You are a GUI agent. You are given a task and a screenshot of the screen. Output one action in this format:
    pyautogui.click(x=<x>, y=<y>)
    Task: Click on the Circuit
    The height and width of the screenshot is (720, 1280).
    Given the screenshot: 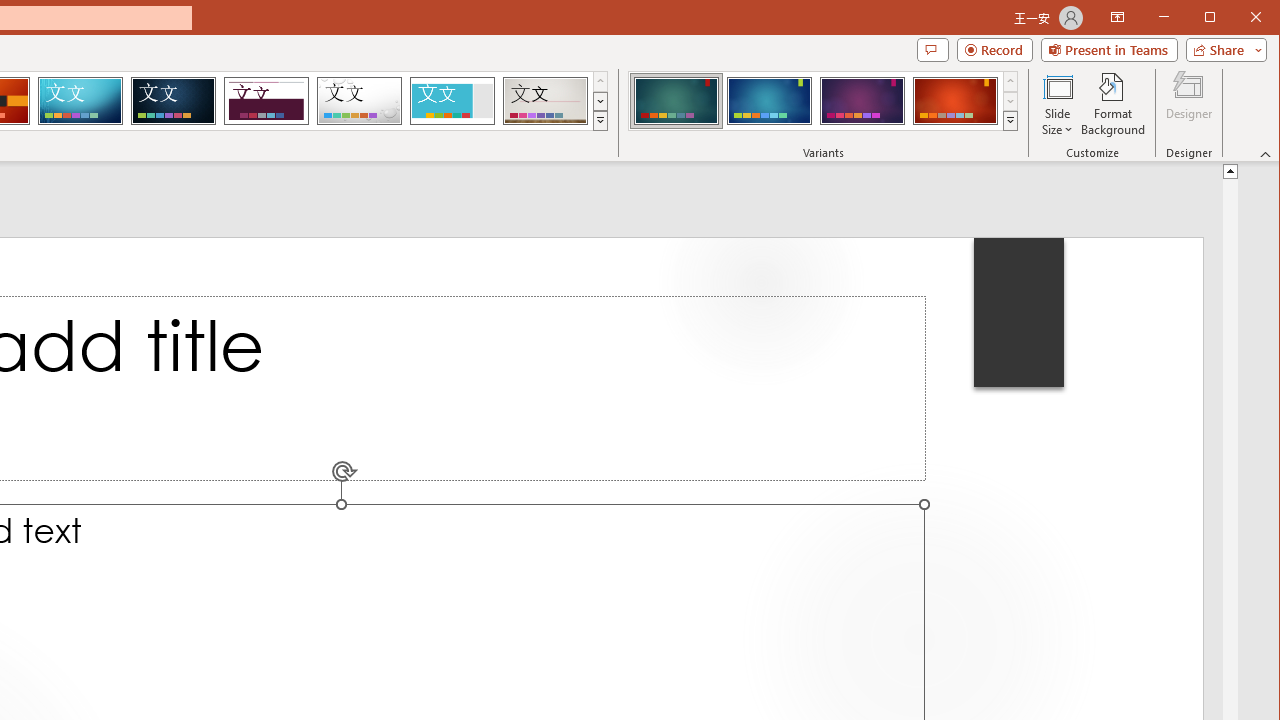 What is the action you would take?
    pyautogui.click(x=80, y=100)
    